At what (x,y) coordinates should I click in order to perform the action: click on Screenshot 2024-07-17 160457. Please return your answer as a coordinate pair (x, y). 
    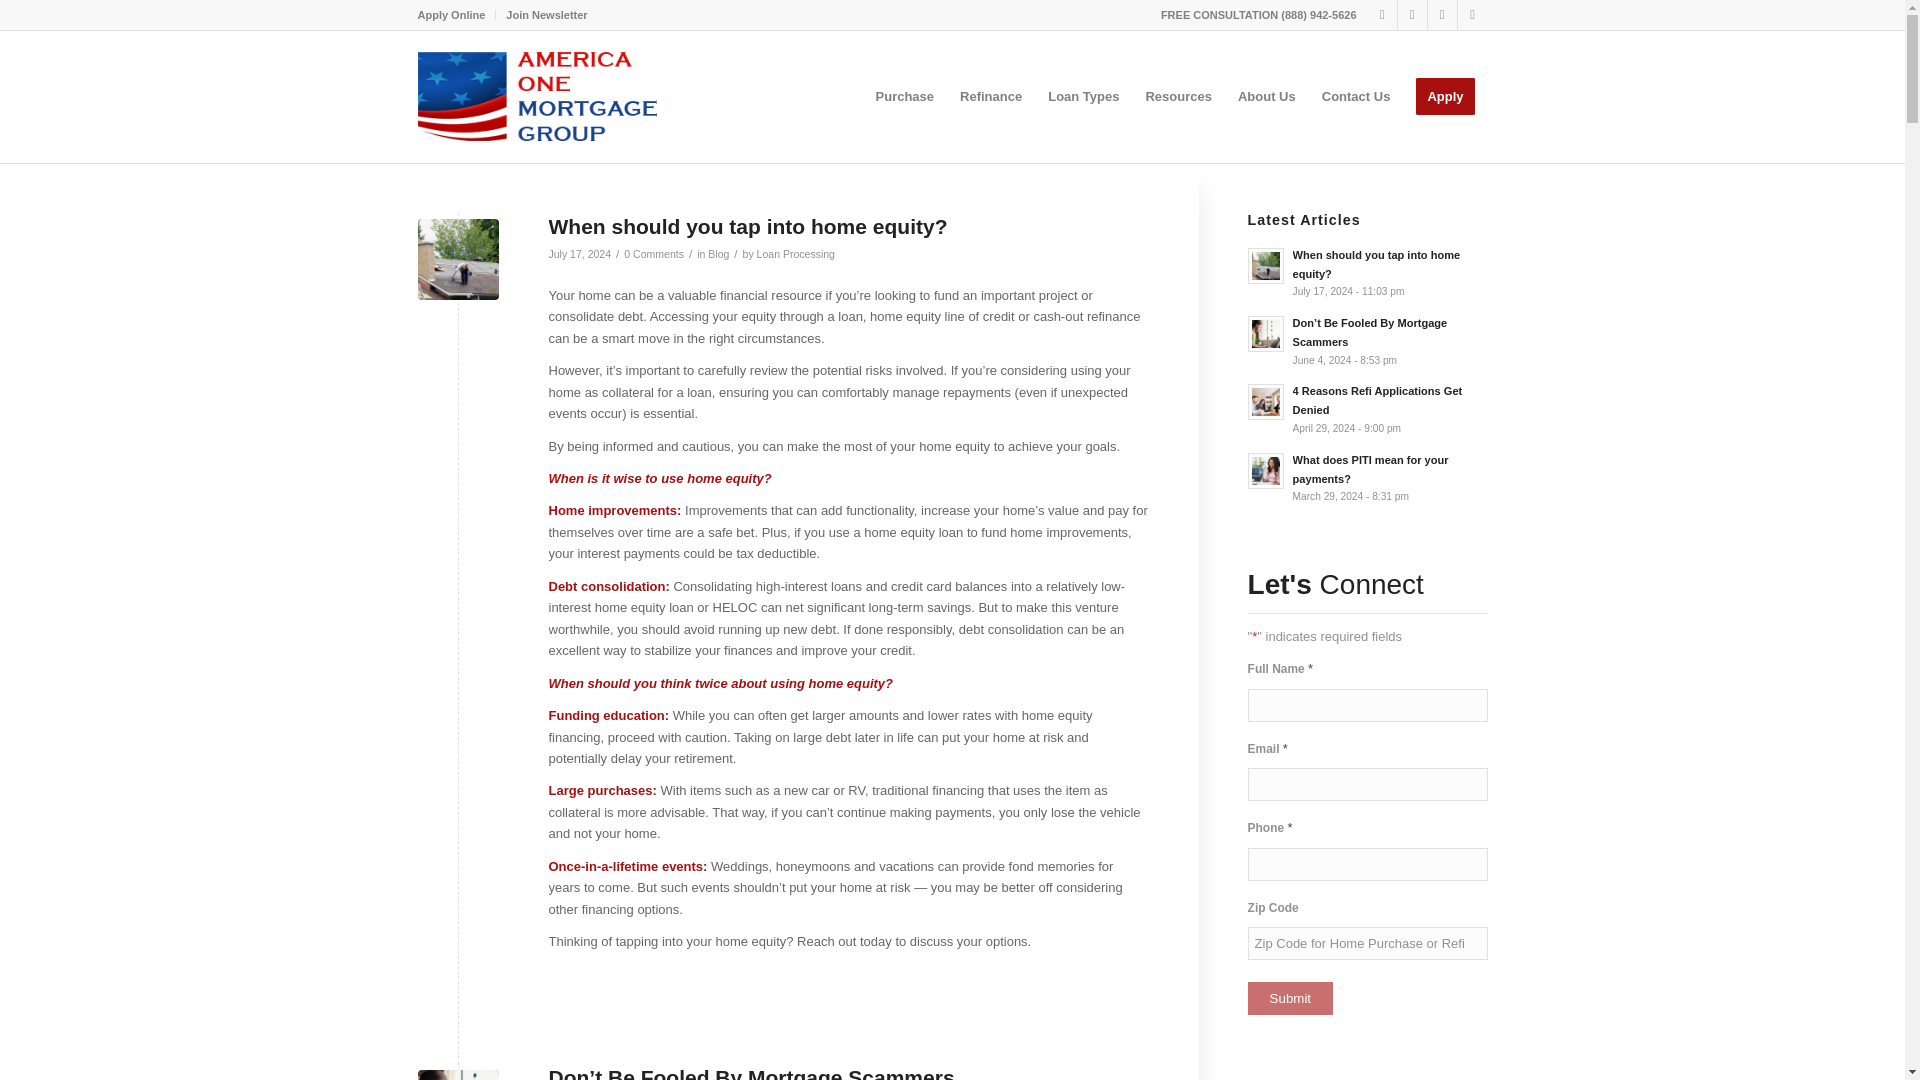
    Looking at the image, I should click on (458, 260).